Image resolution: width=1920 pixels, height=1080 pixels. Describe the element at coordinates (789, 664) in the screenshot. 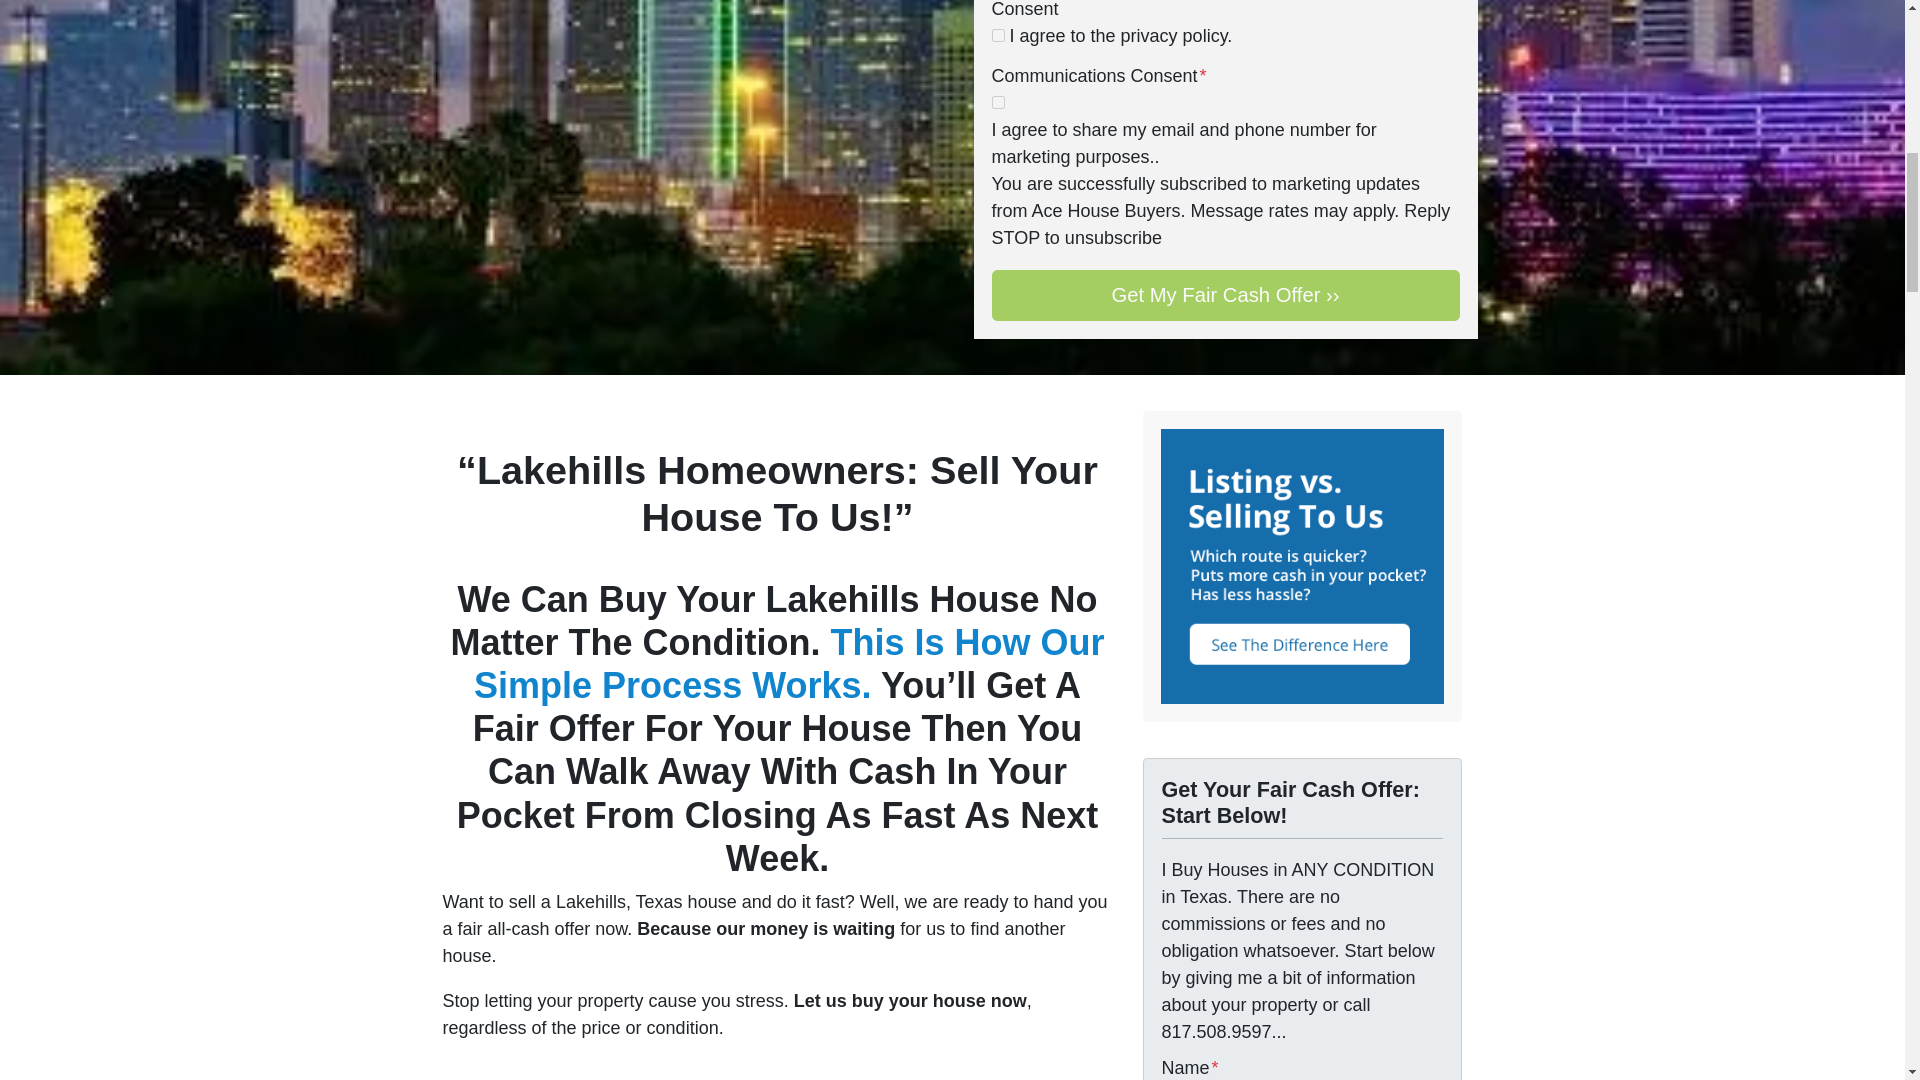

I see `This Is How Our Simple Process Works.` at that location.